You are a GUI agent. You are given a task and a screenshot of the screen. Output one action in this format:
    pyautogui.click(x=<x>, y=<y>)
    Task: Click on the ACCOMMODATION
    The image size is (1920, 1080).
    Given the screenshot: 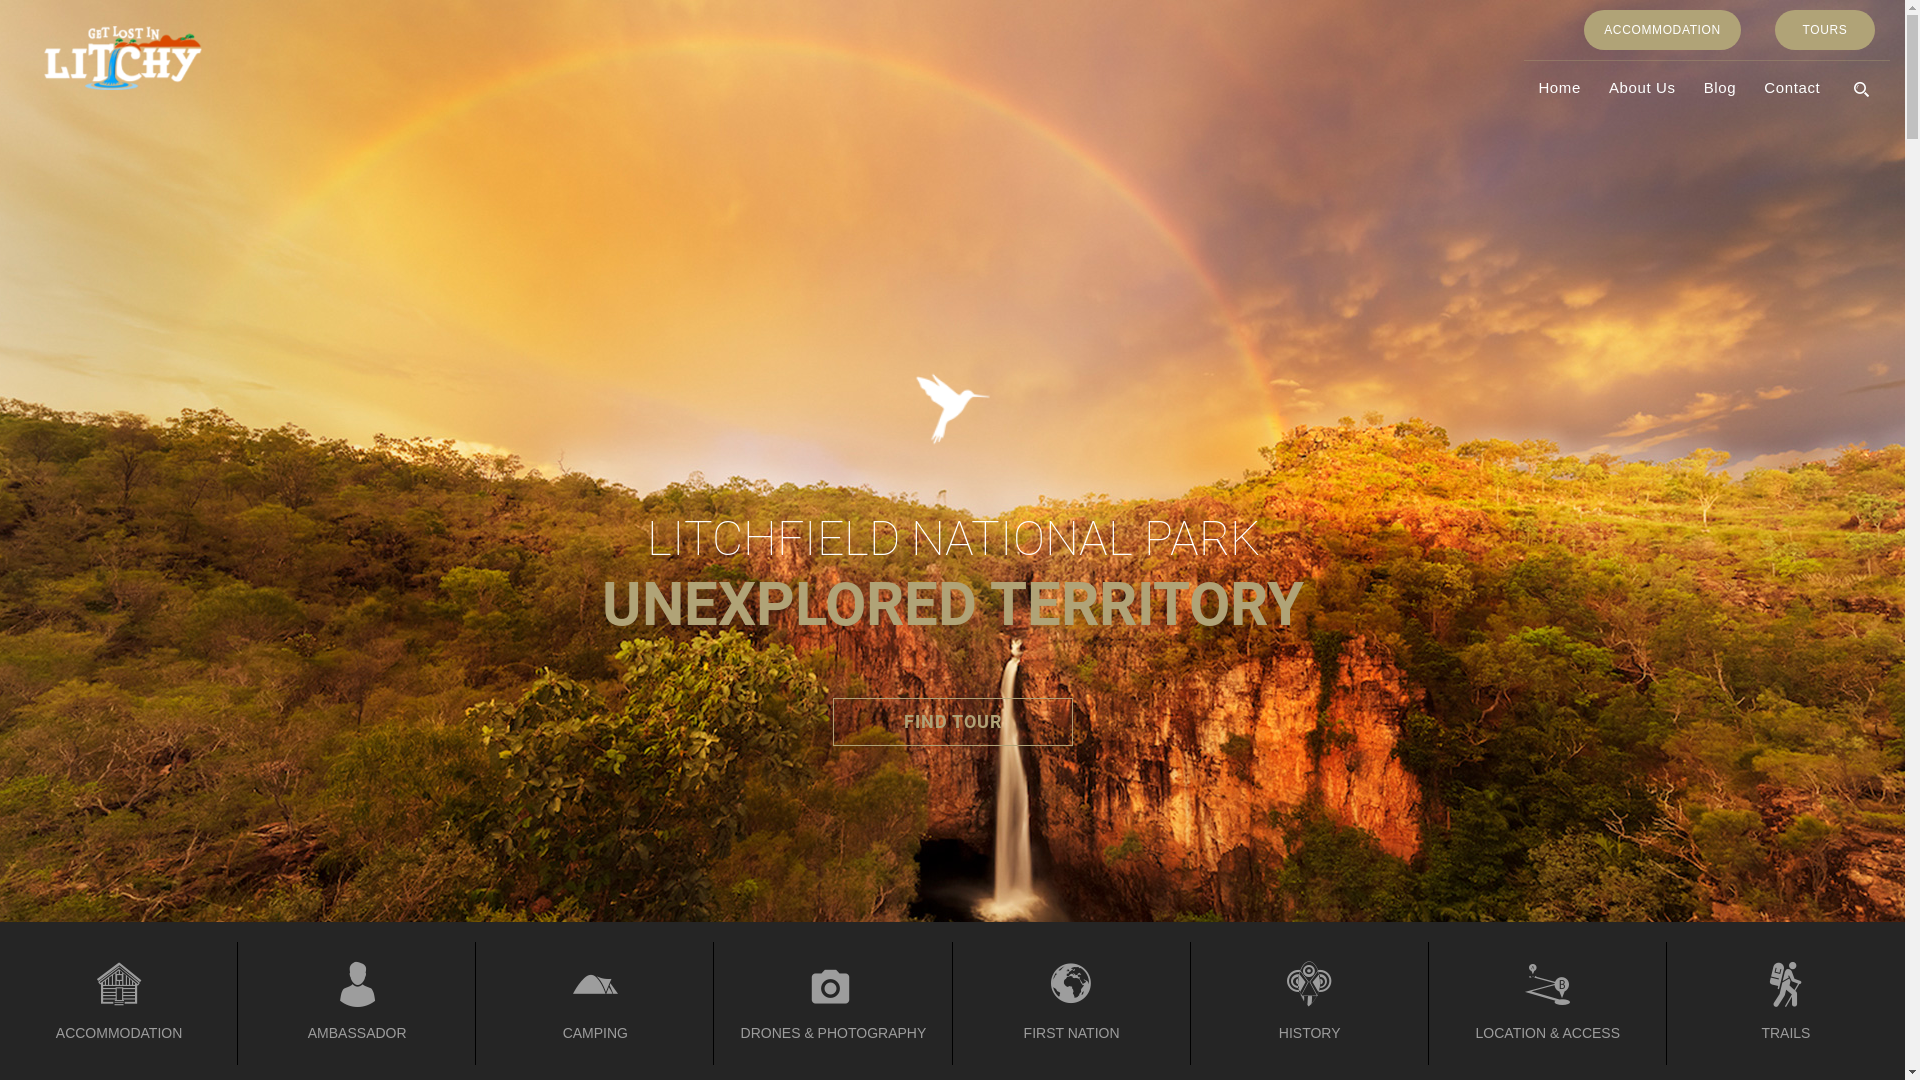 What is the action you would take?
    pyautogui.click(x=1662, y=30)
    